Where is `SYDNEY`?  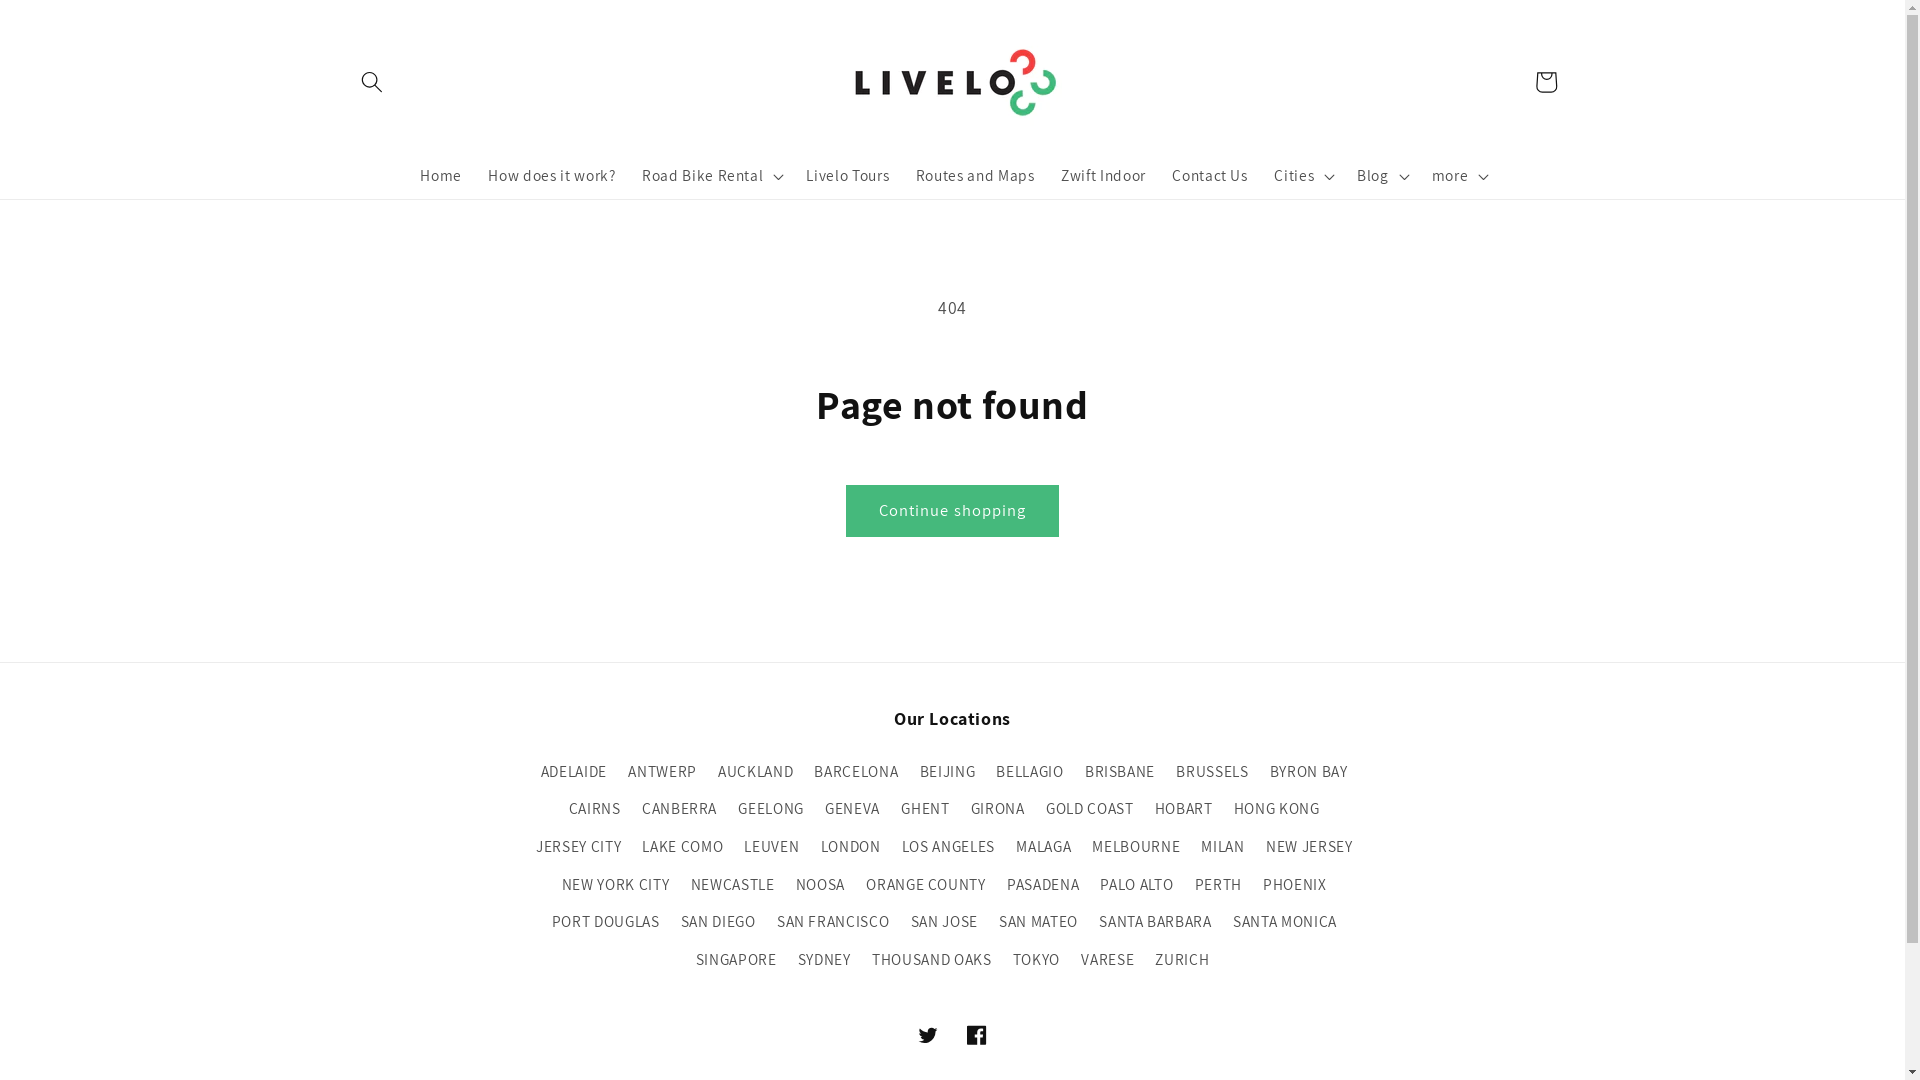 SYDNEY is located at coordinates (824, 959).